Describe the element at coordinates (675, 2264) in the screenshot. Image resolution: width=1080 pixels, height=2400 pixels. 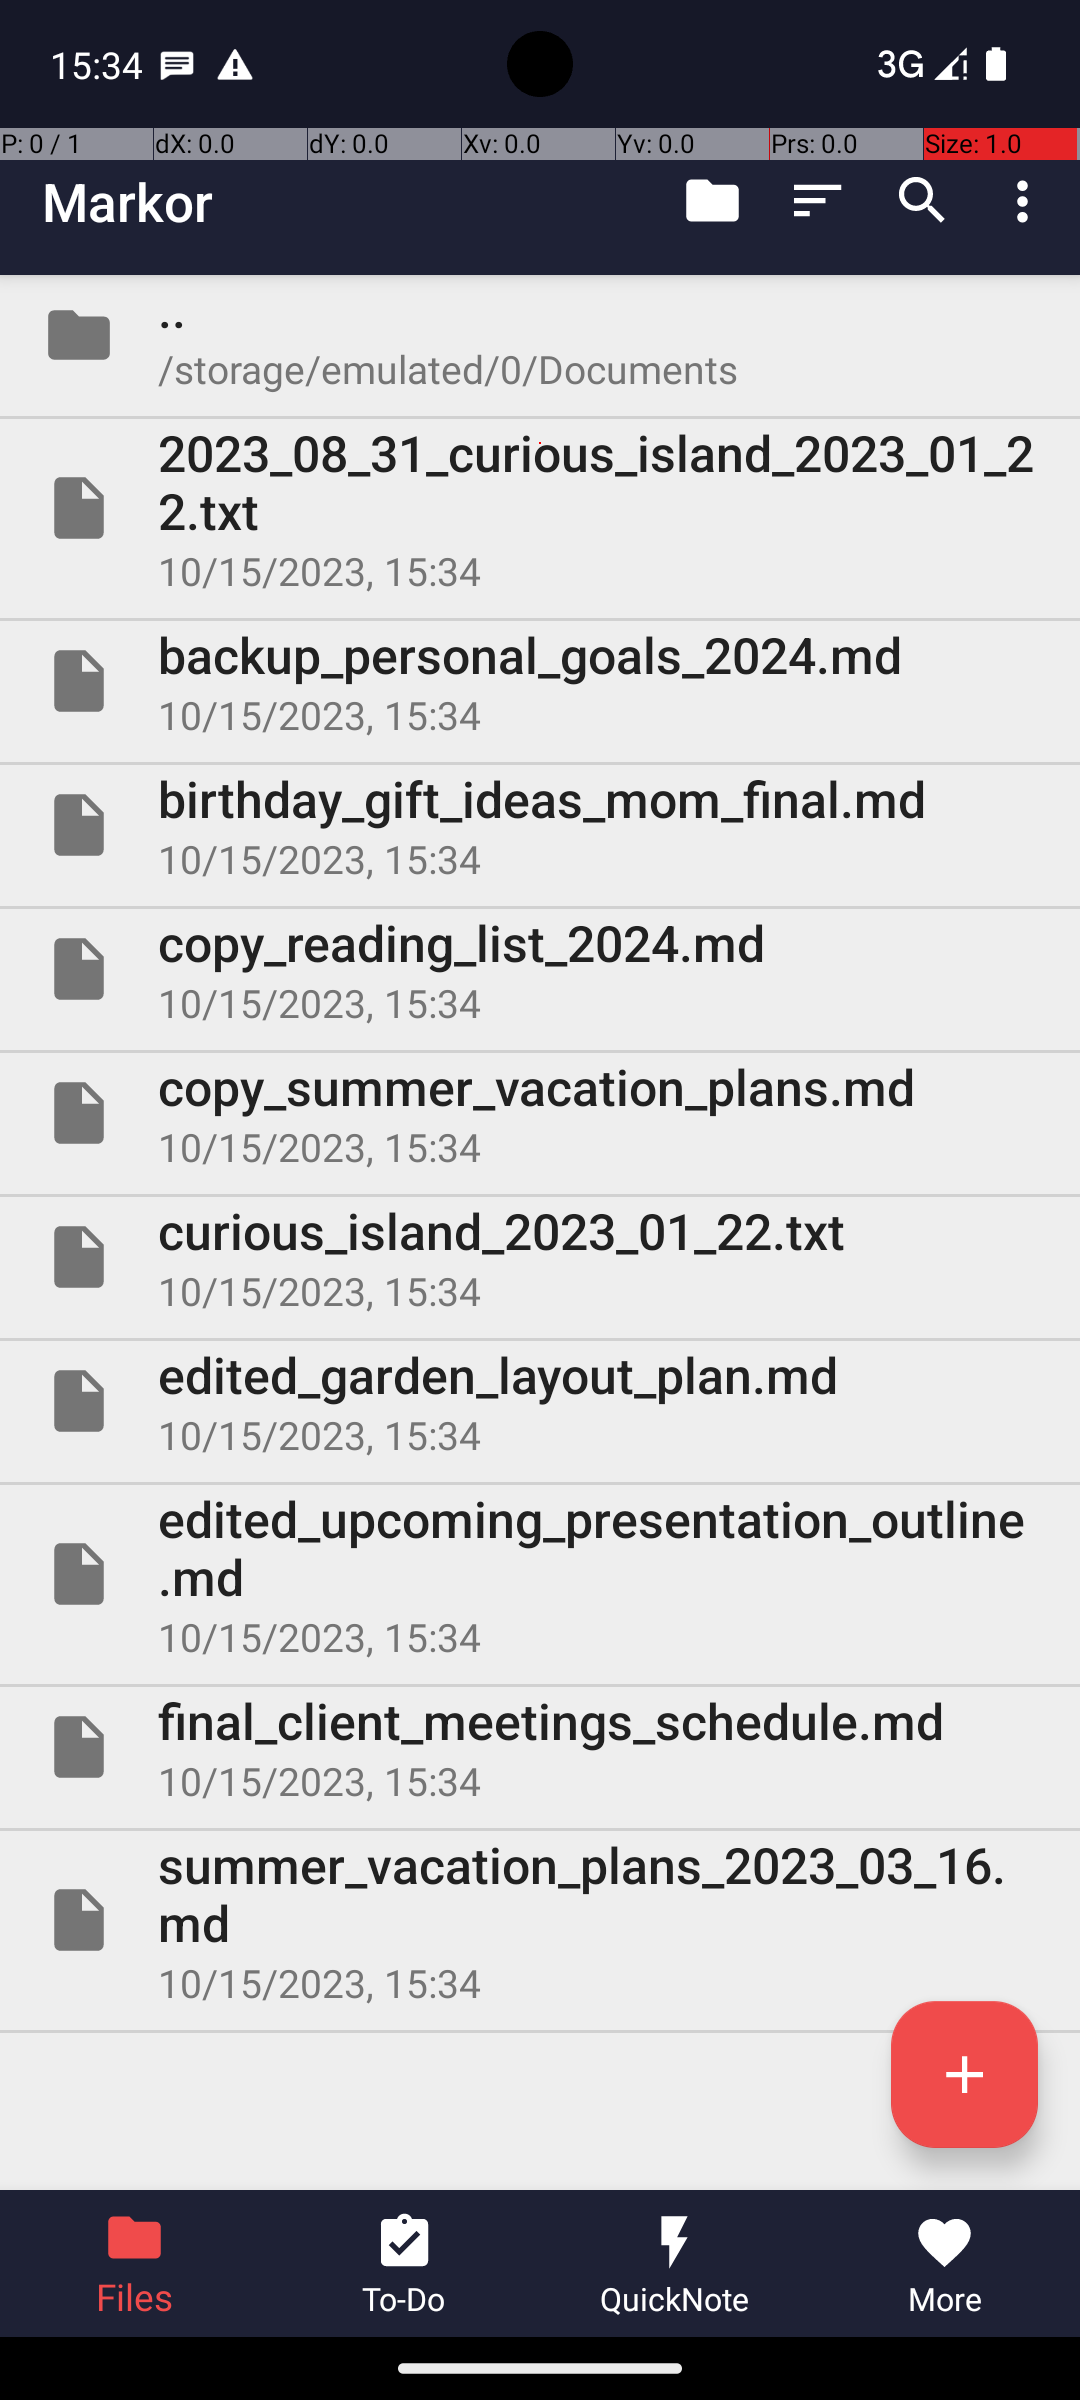
I see `QuickNote` at that location.